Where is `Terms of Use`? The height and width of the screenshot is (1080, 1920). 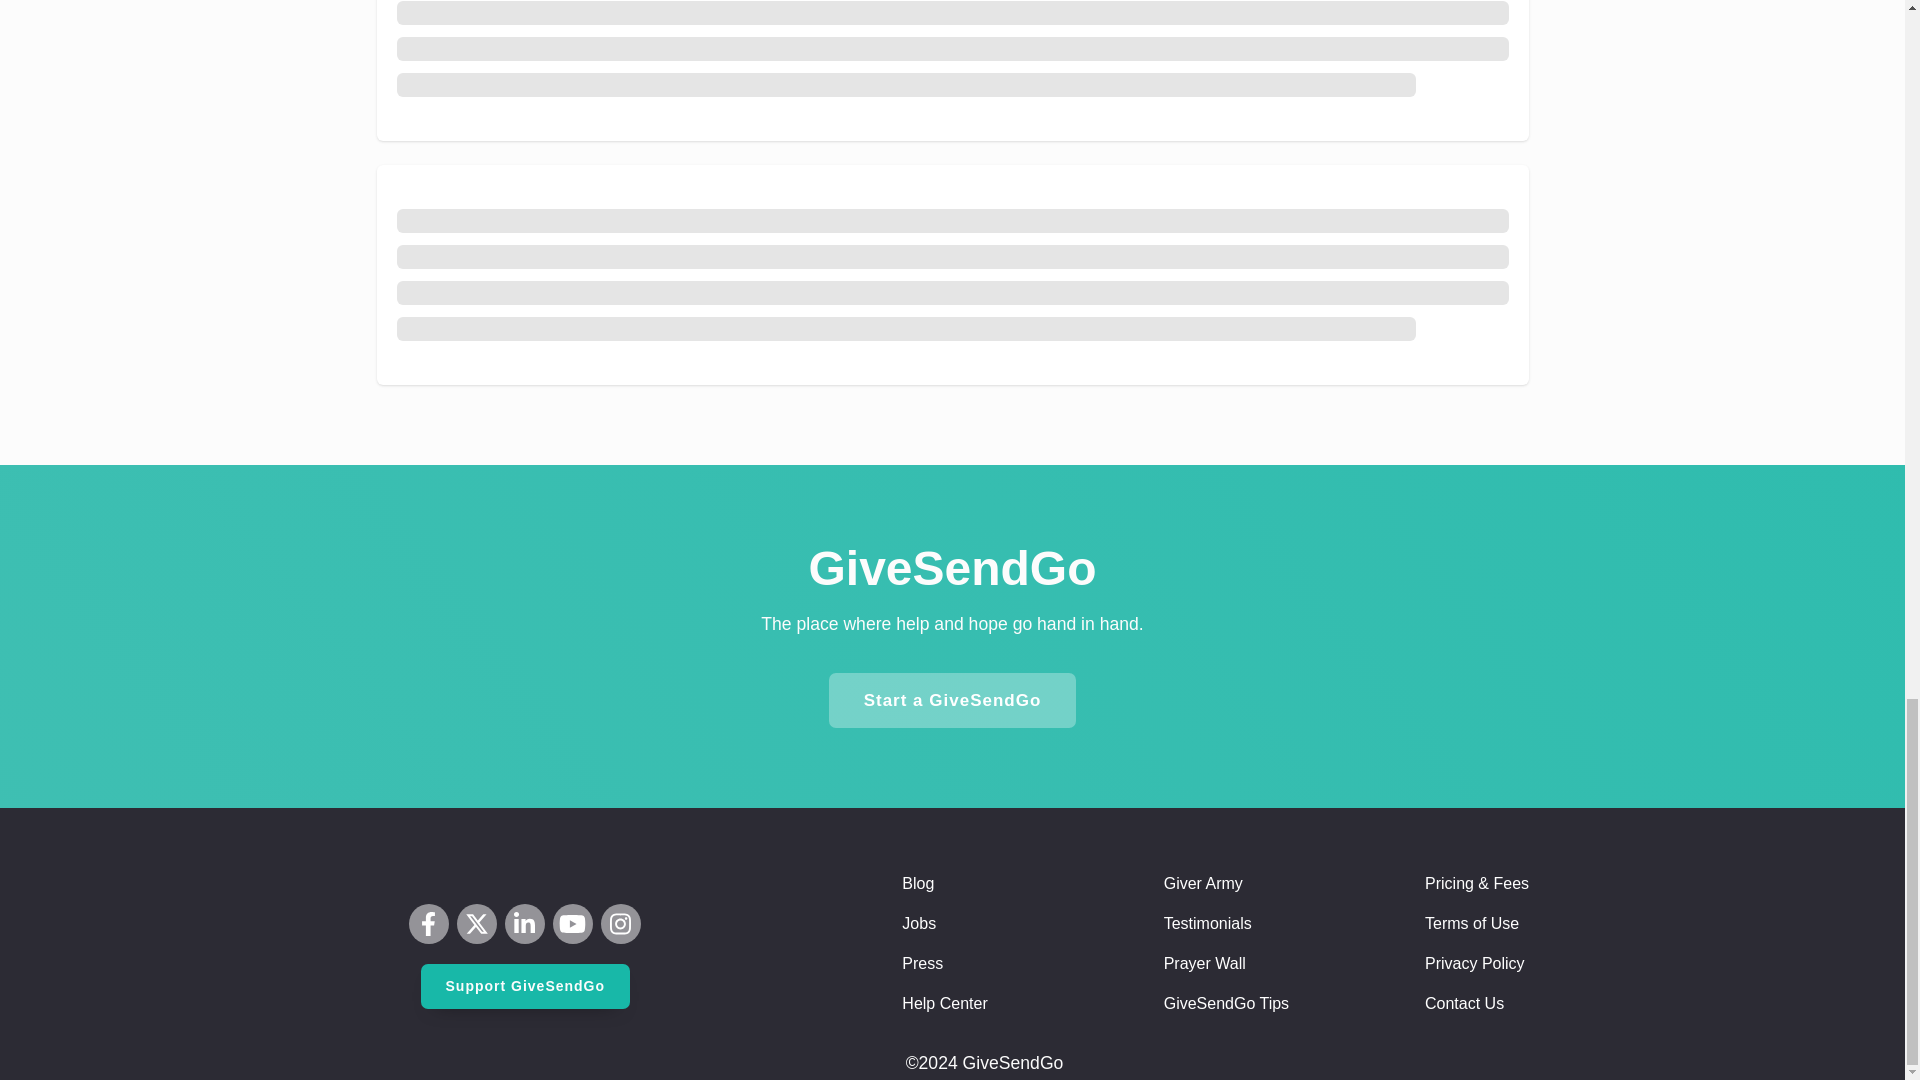
Terms of Use is located at coordinates (1471, 924).